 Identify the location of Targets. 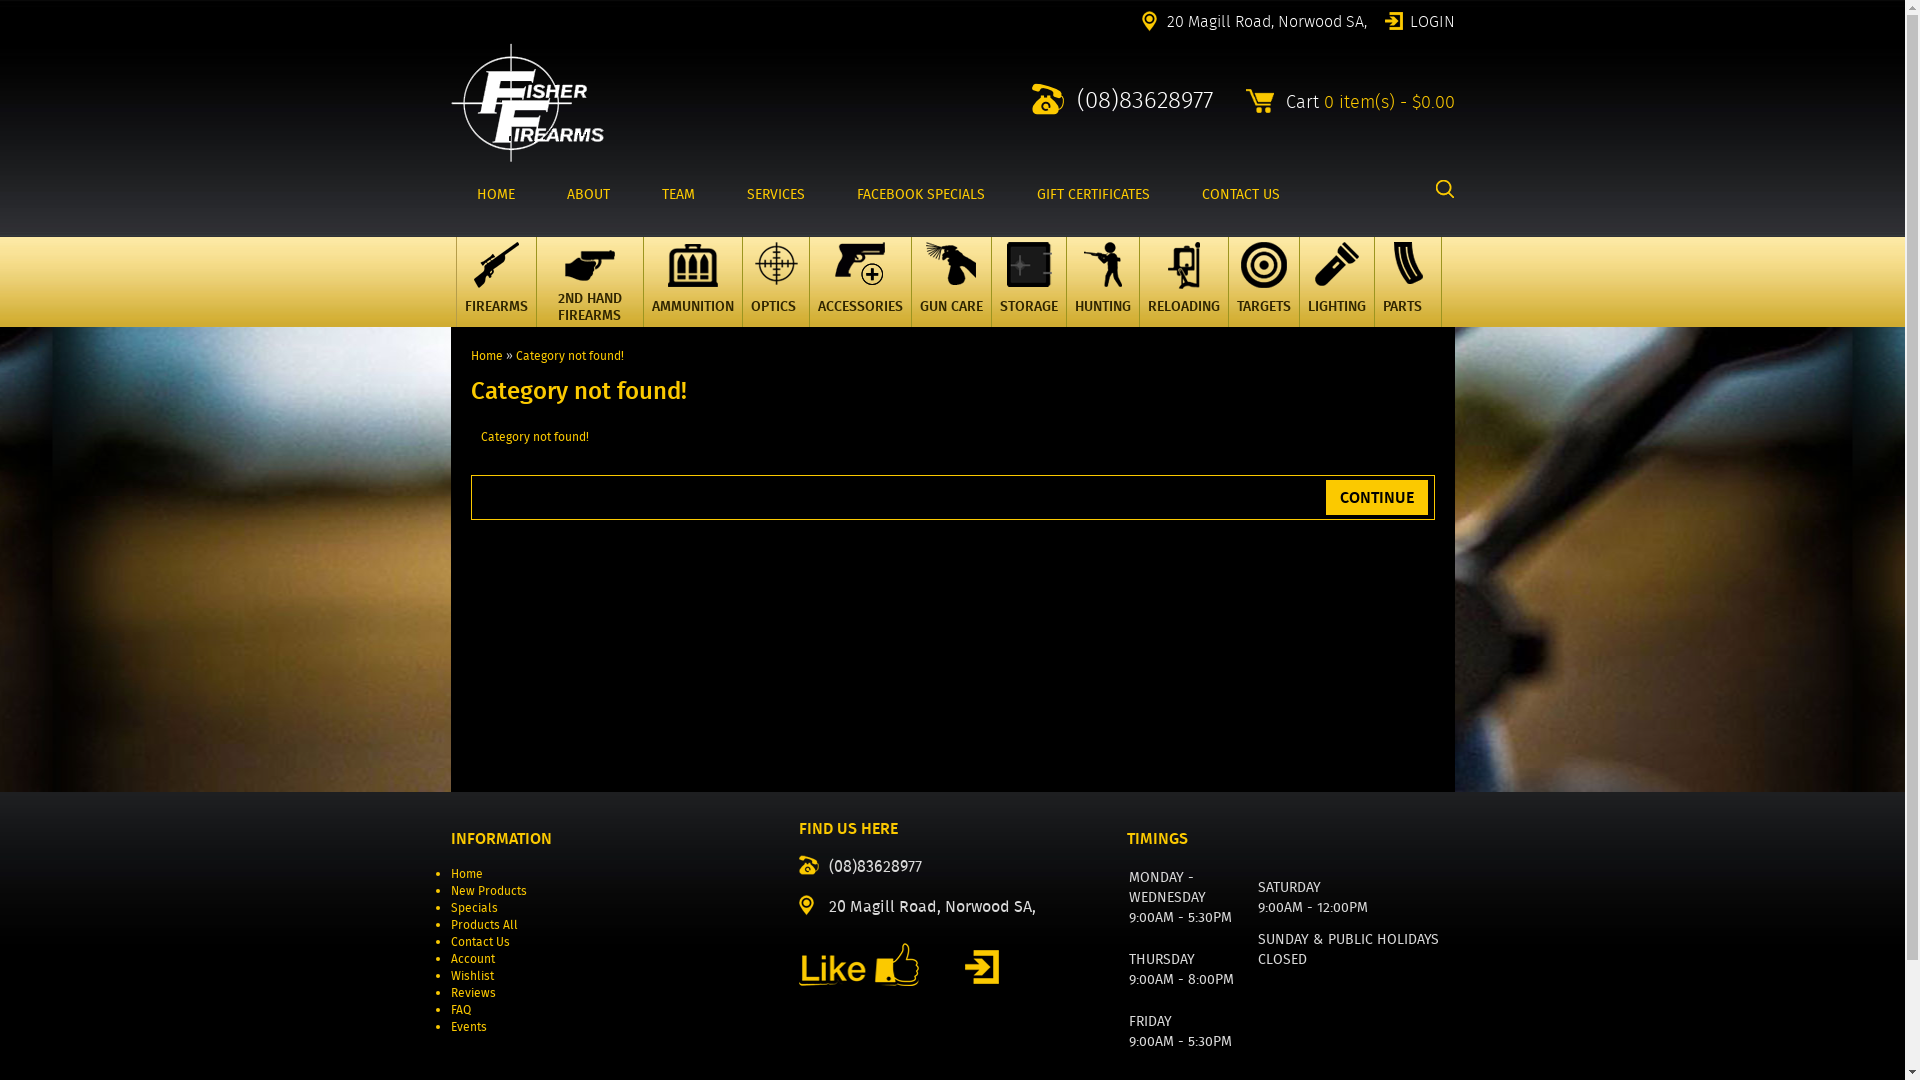
(1263, 295).